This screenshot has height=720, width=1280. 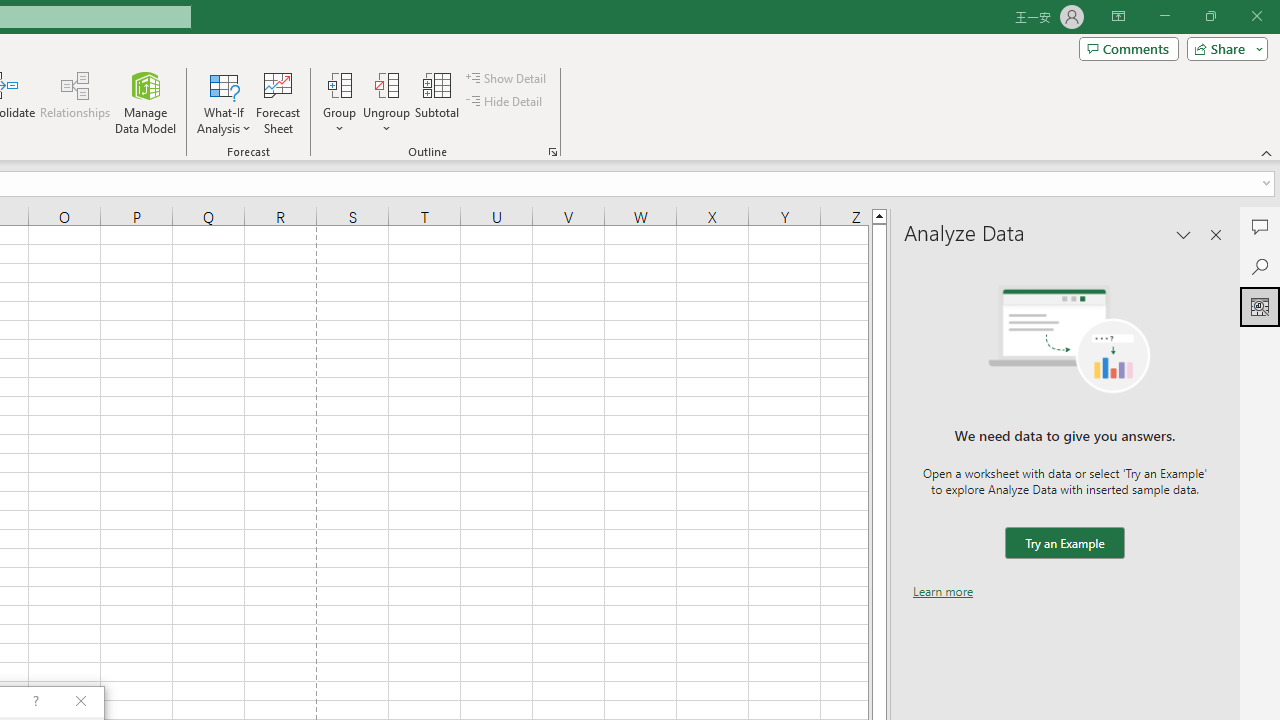 I want to click on Collapse the Ribbon, so click(x=1267, y=152).